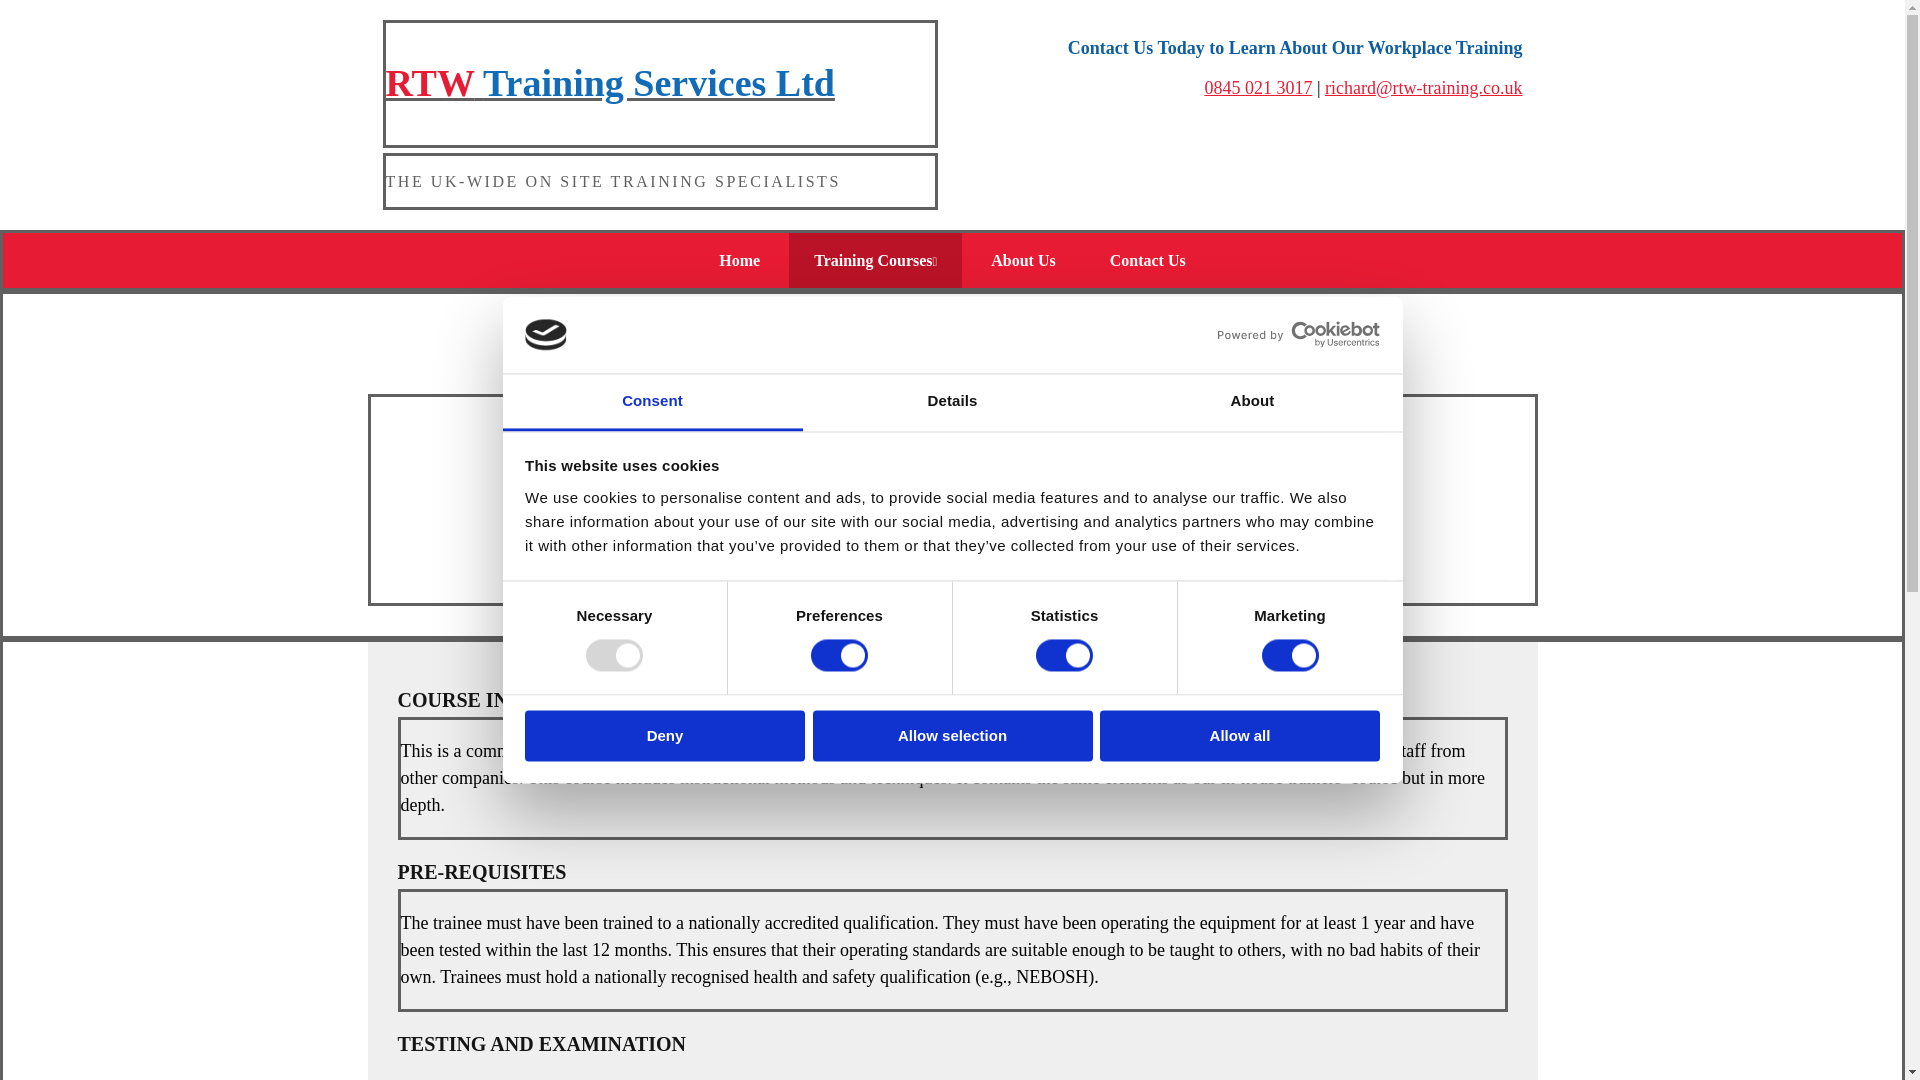 This screenshot has height=1080, width=1920. What do you see at coordinates (1252, 402) in the screenshot?
I see `About` at bounding box center [1252, 402].